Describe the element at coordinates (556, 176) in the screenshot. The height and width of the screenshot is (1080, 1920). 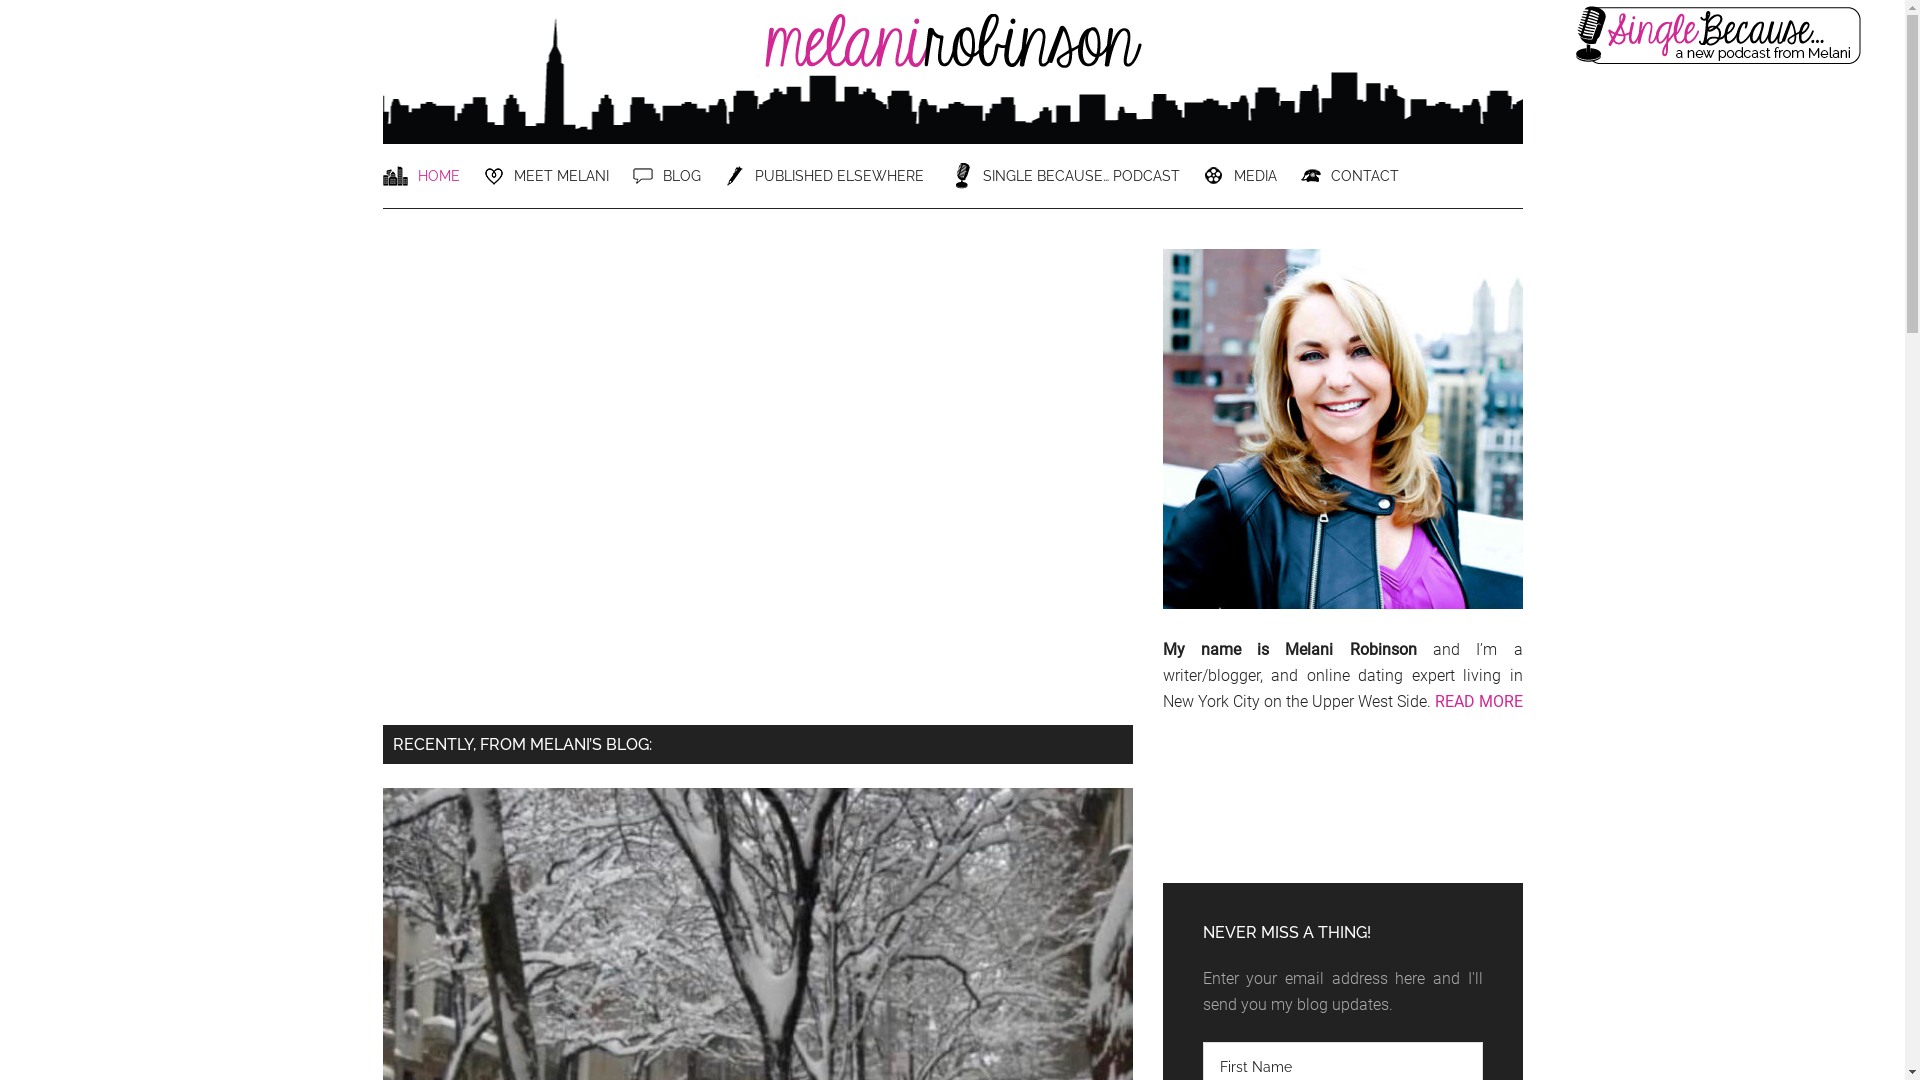
I see `MEET MELANI` at that location.